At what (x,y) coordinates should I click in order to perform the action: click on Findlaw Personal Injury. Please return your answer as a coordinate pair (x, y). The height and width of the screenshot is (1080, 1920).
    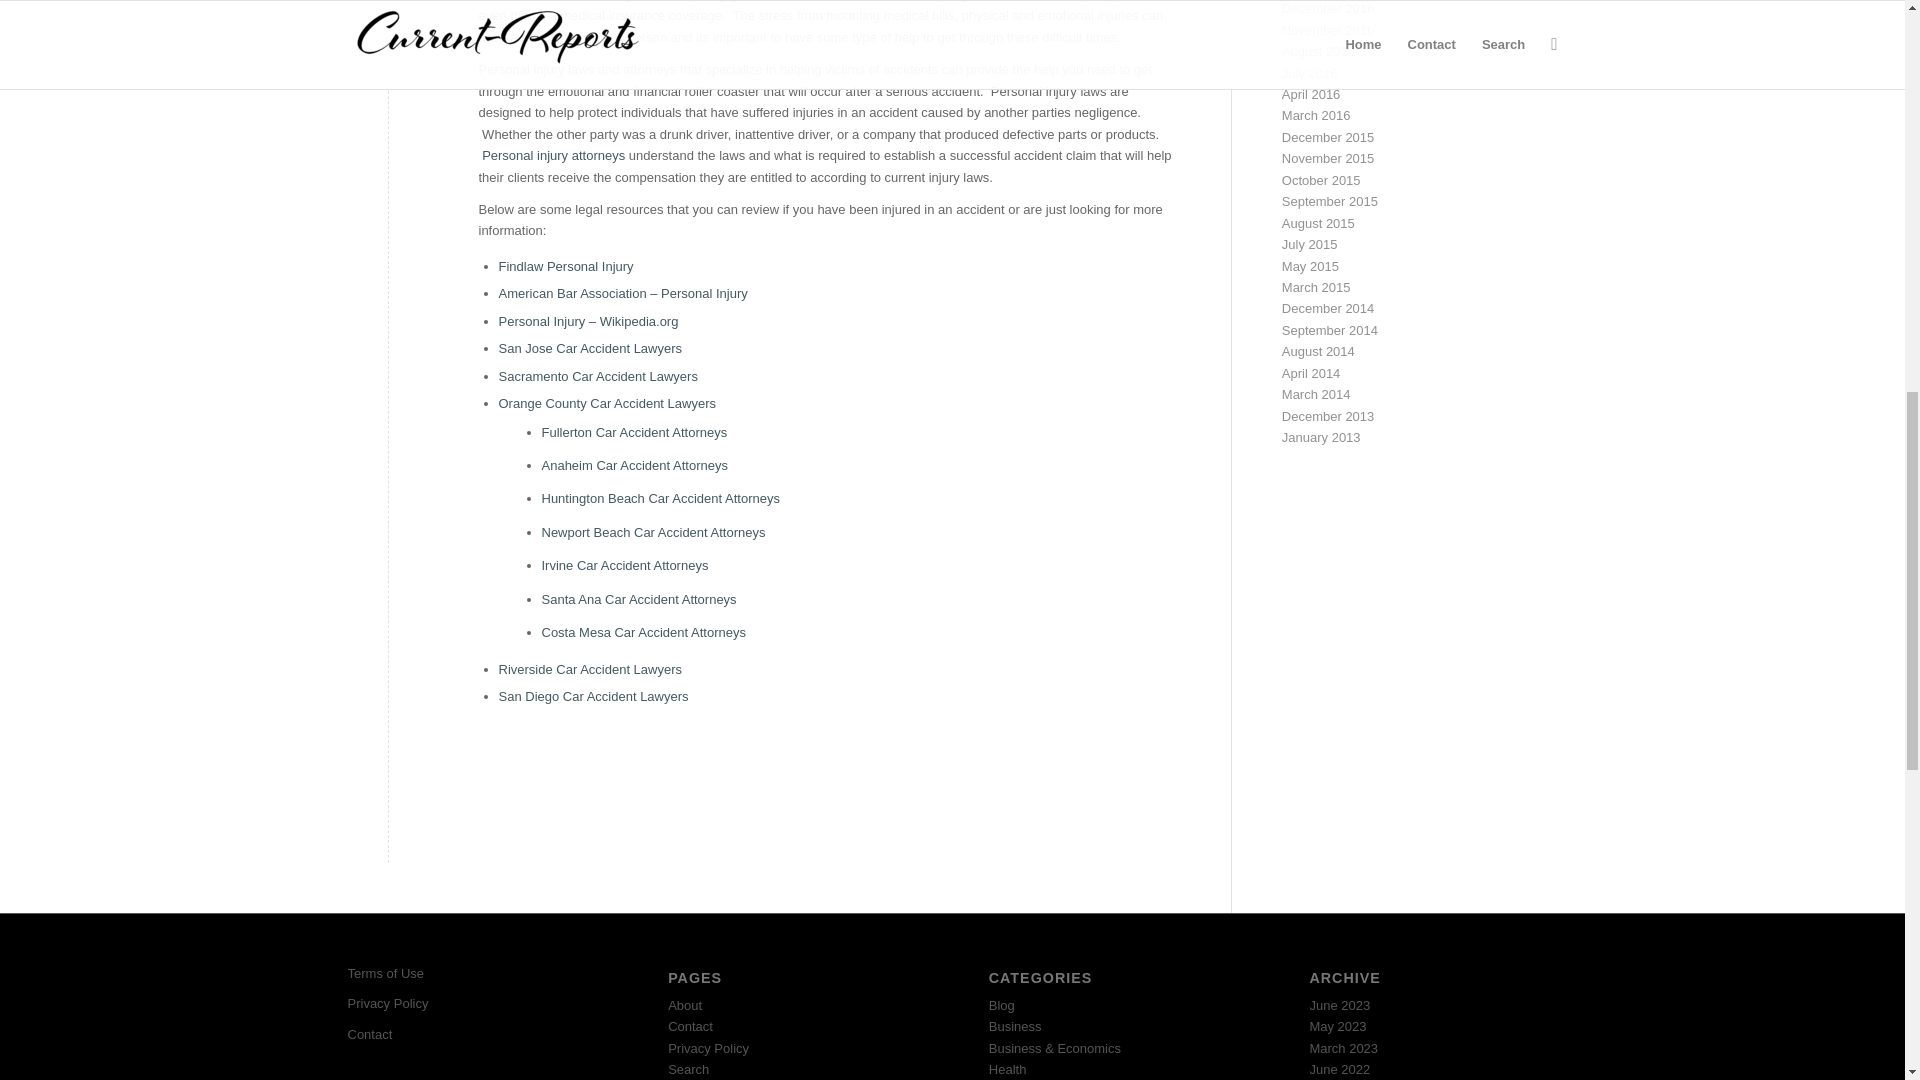
    Looking at the image, I should click on (565, 266).